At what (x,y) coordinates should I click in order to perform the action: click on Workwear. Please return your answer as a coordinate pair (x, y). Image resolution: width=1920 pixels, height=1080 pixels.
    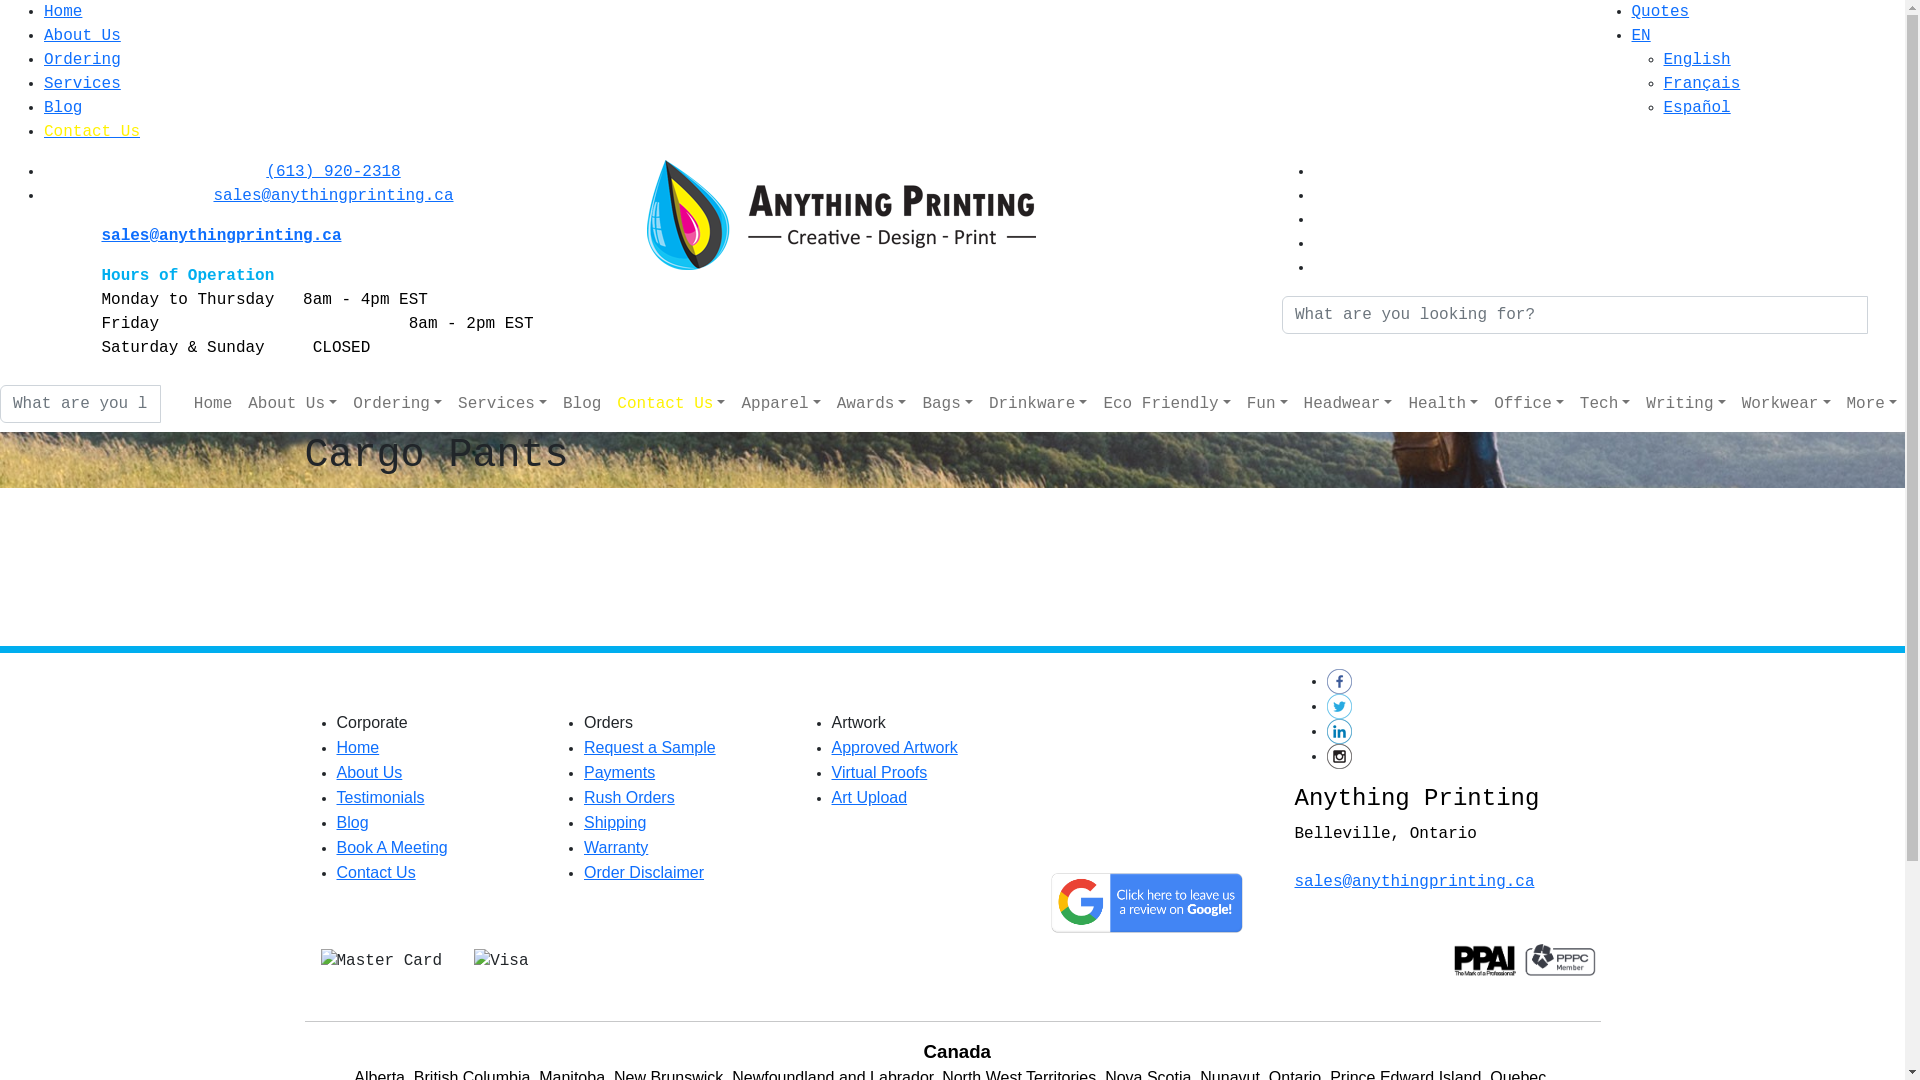
    Looking at the image, I should click on (1786, 404).